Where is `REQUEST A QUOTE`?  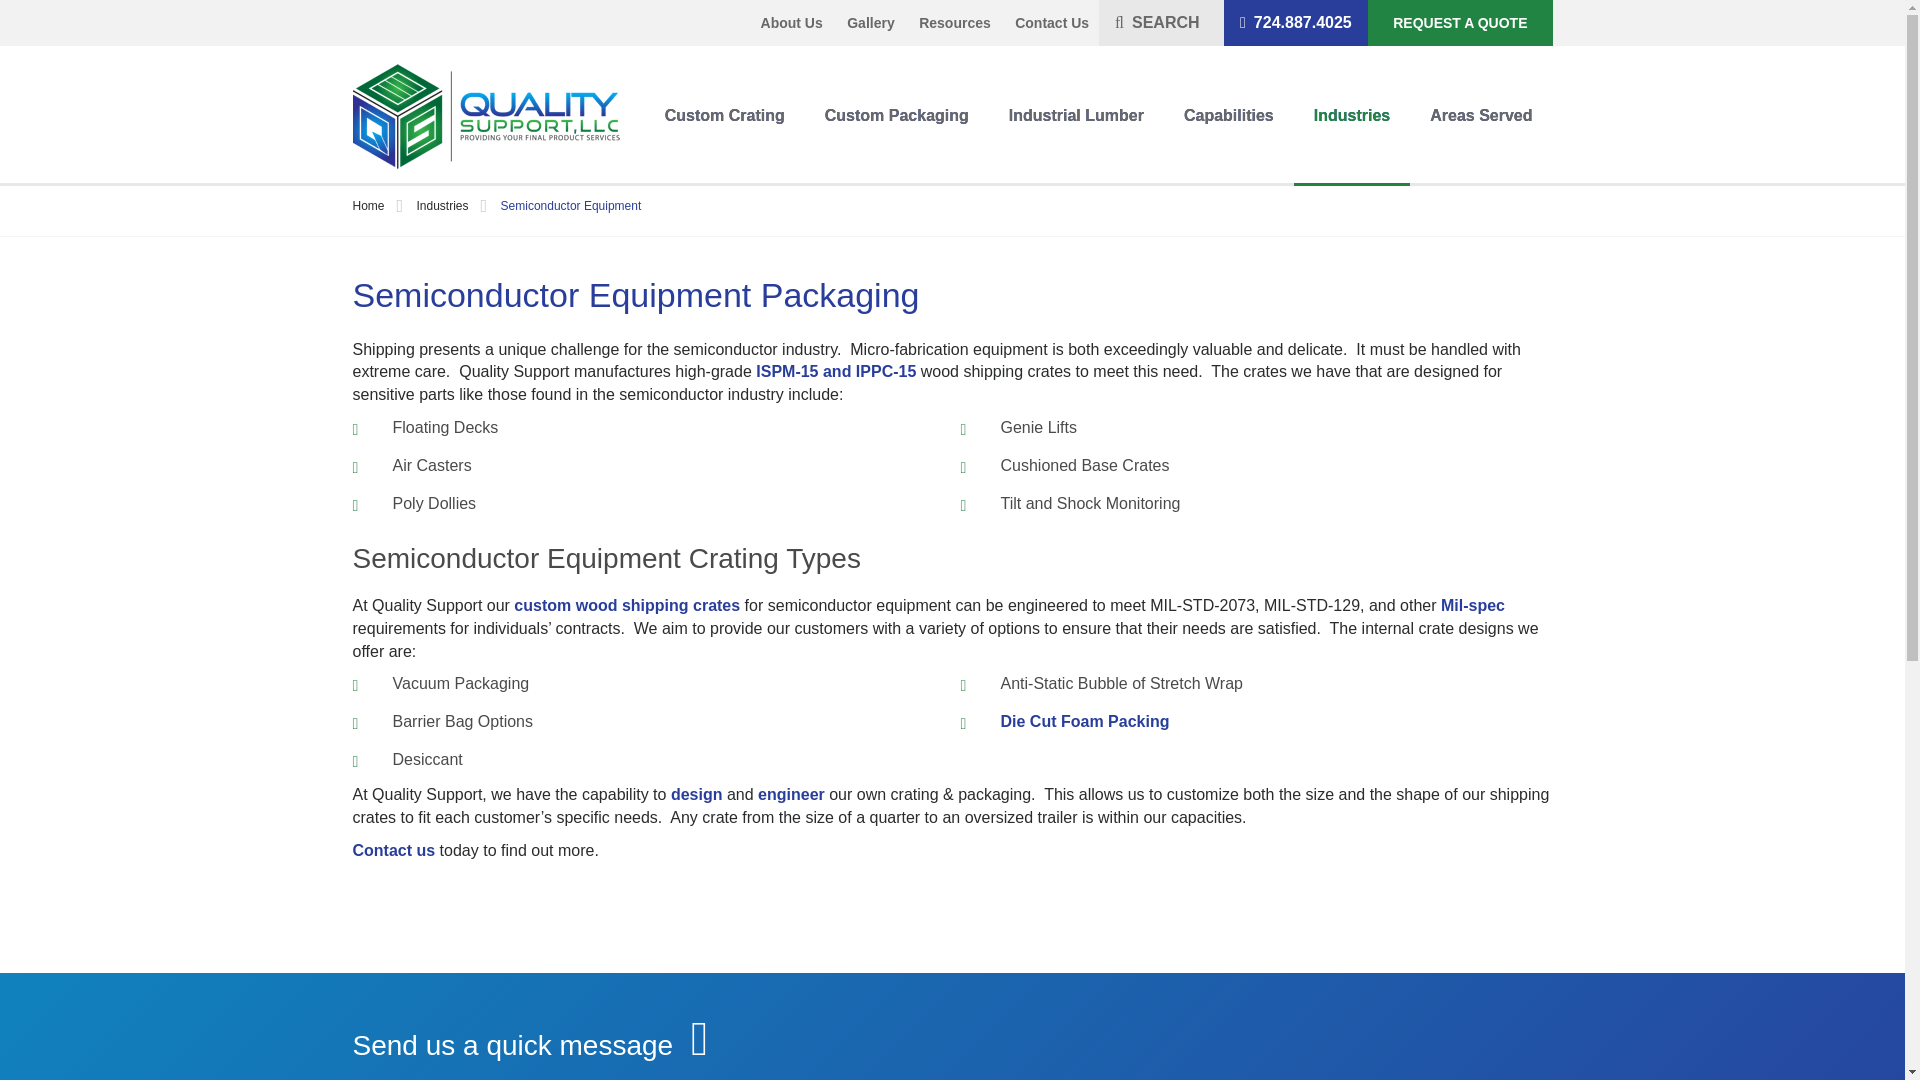 REQUEST A QUOTE is located at coordinates (1459, 23).